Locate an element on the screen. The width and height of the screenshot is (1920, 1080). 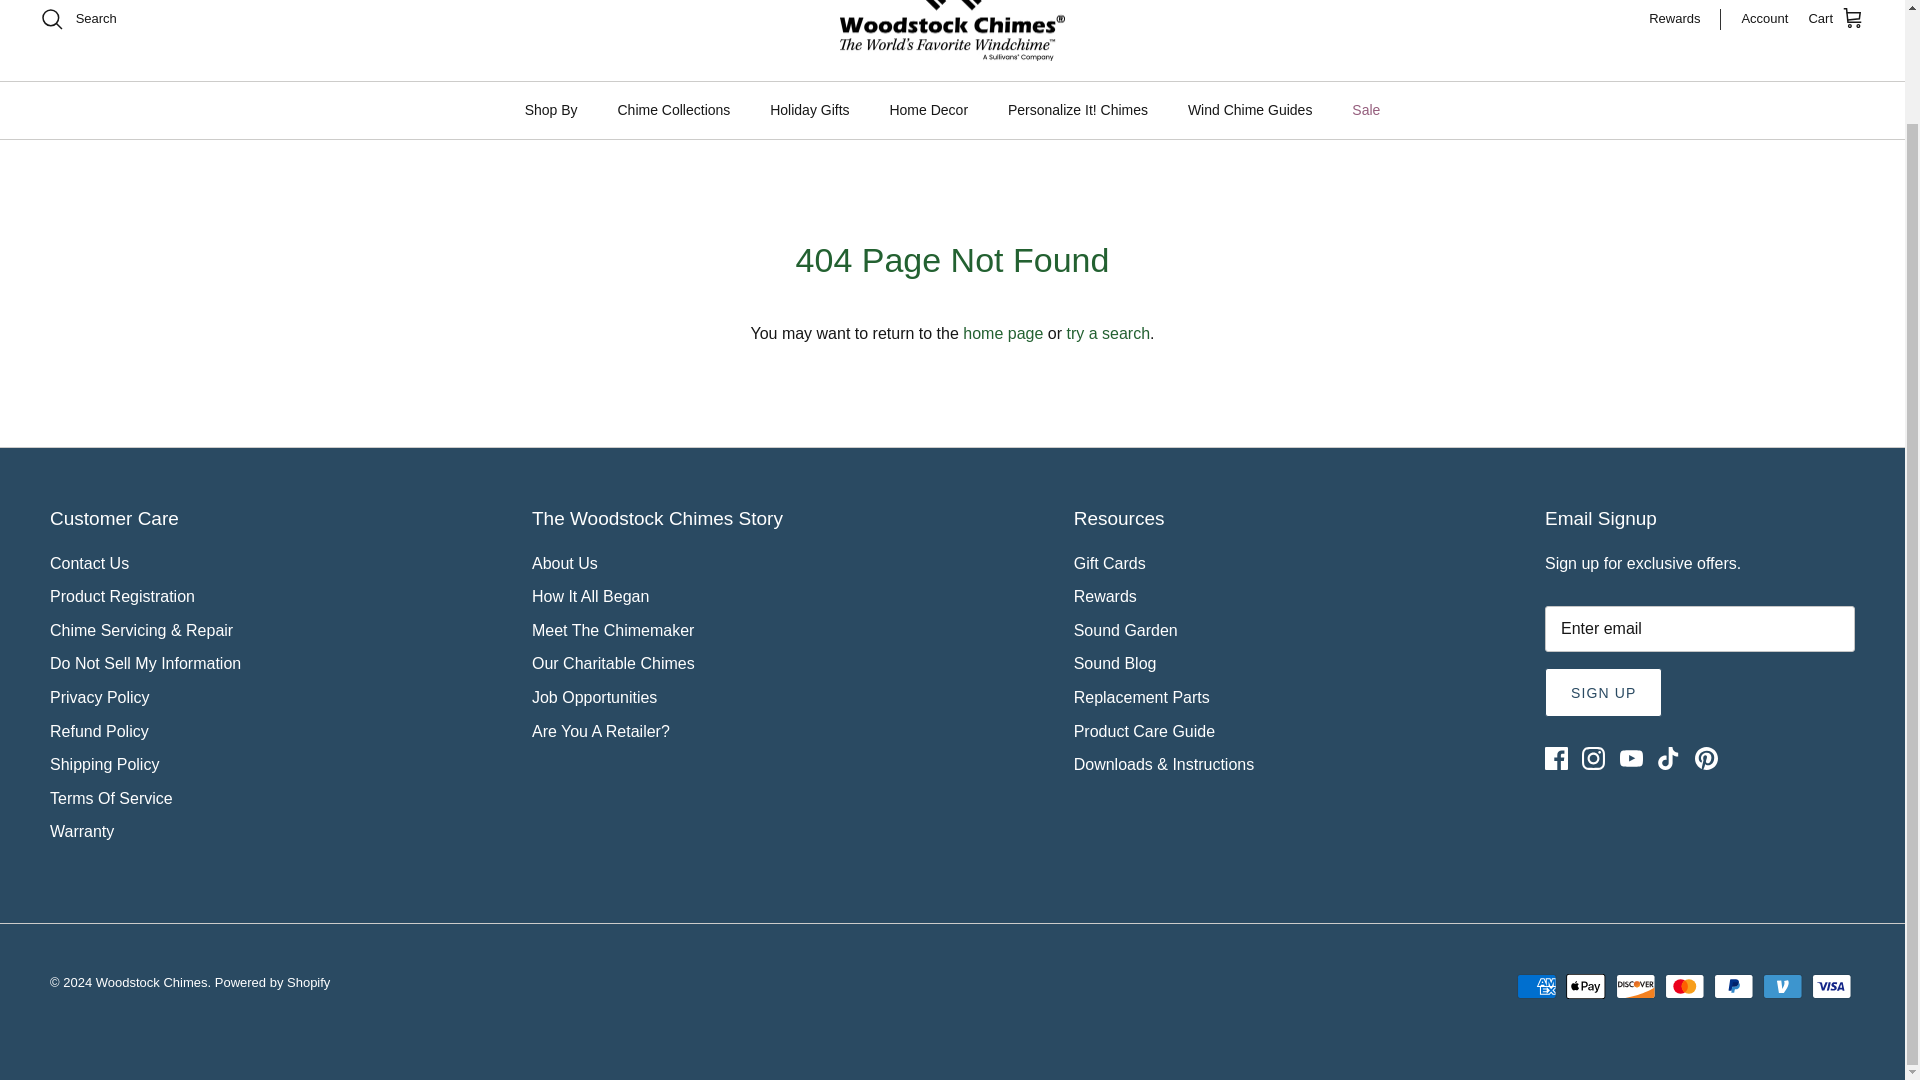
Woodstock Chimes is located at coordinates (952, 30).